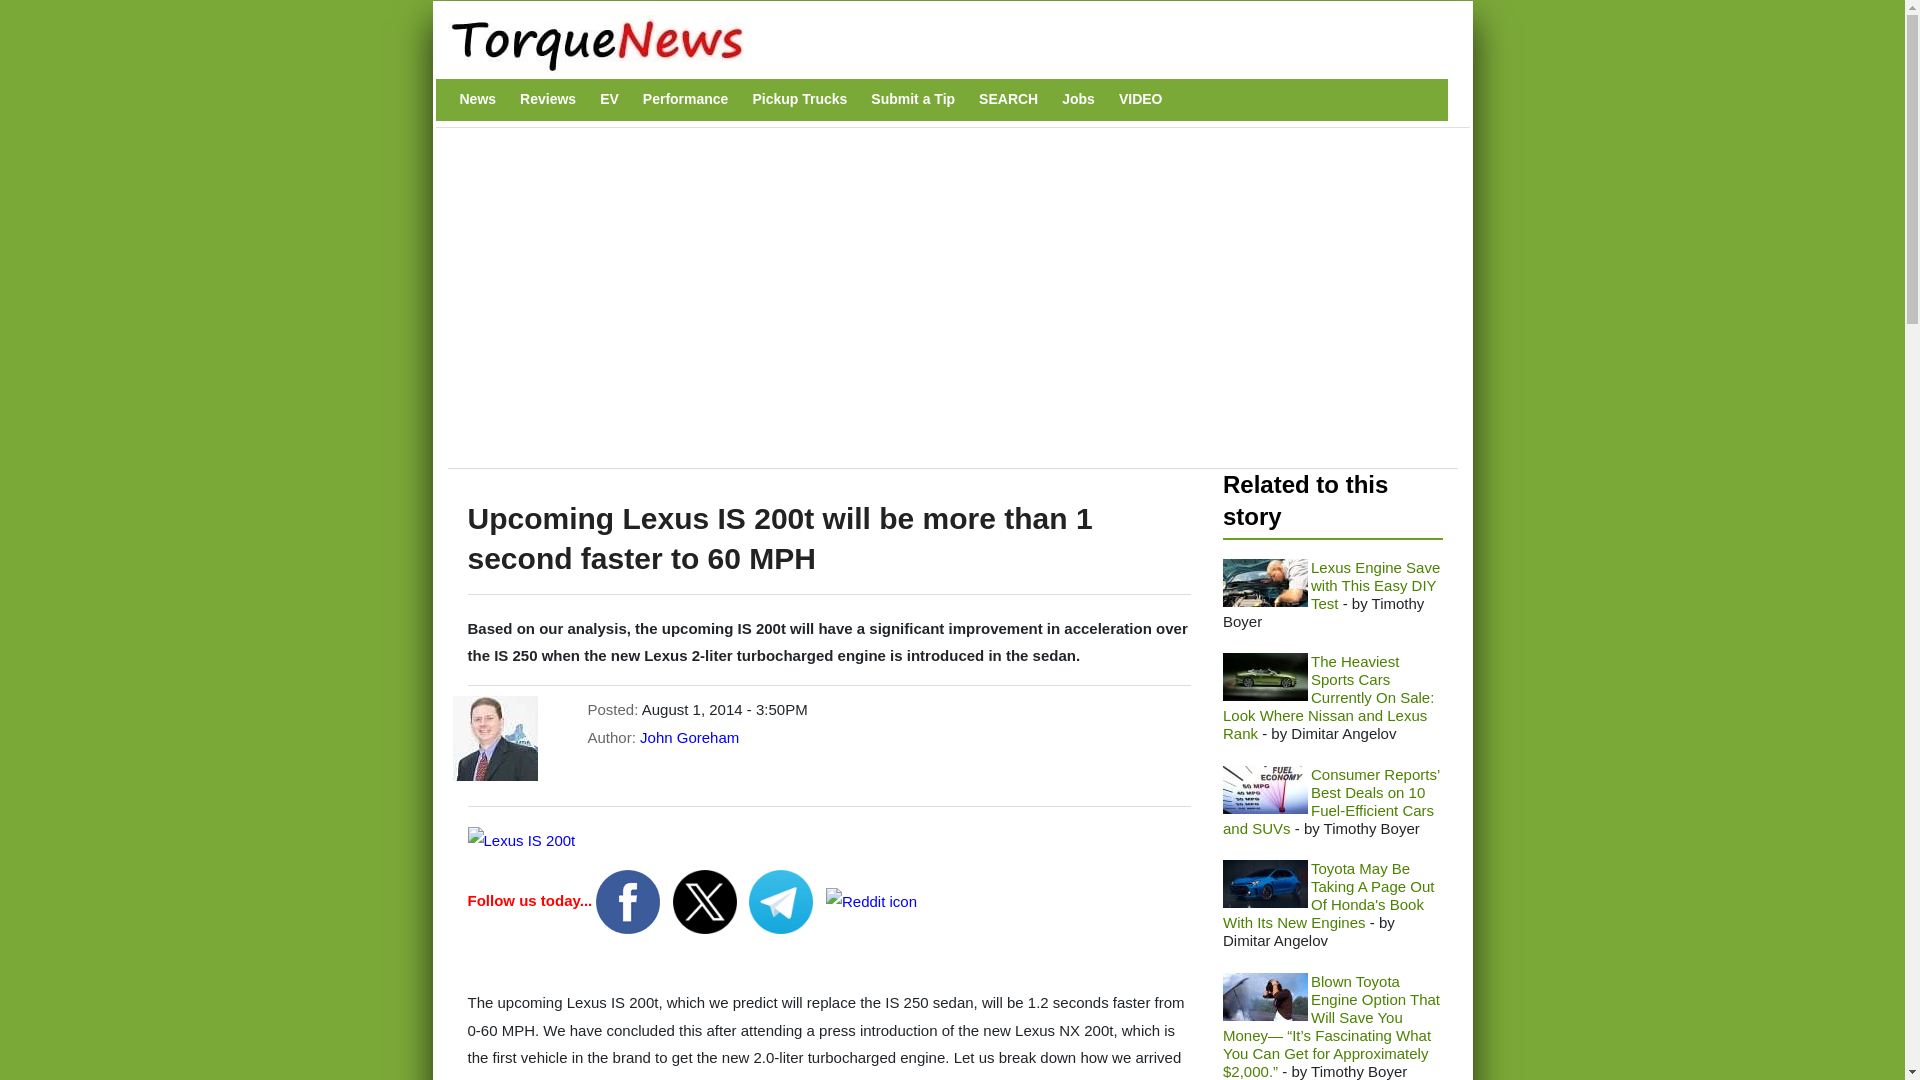 The width and height of the screenshot is (1920, 1080). I want to click on Automotive journalism jobs and careers are TorqueNews.com., so click(1078, 99).